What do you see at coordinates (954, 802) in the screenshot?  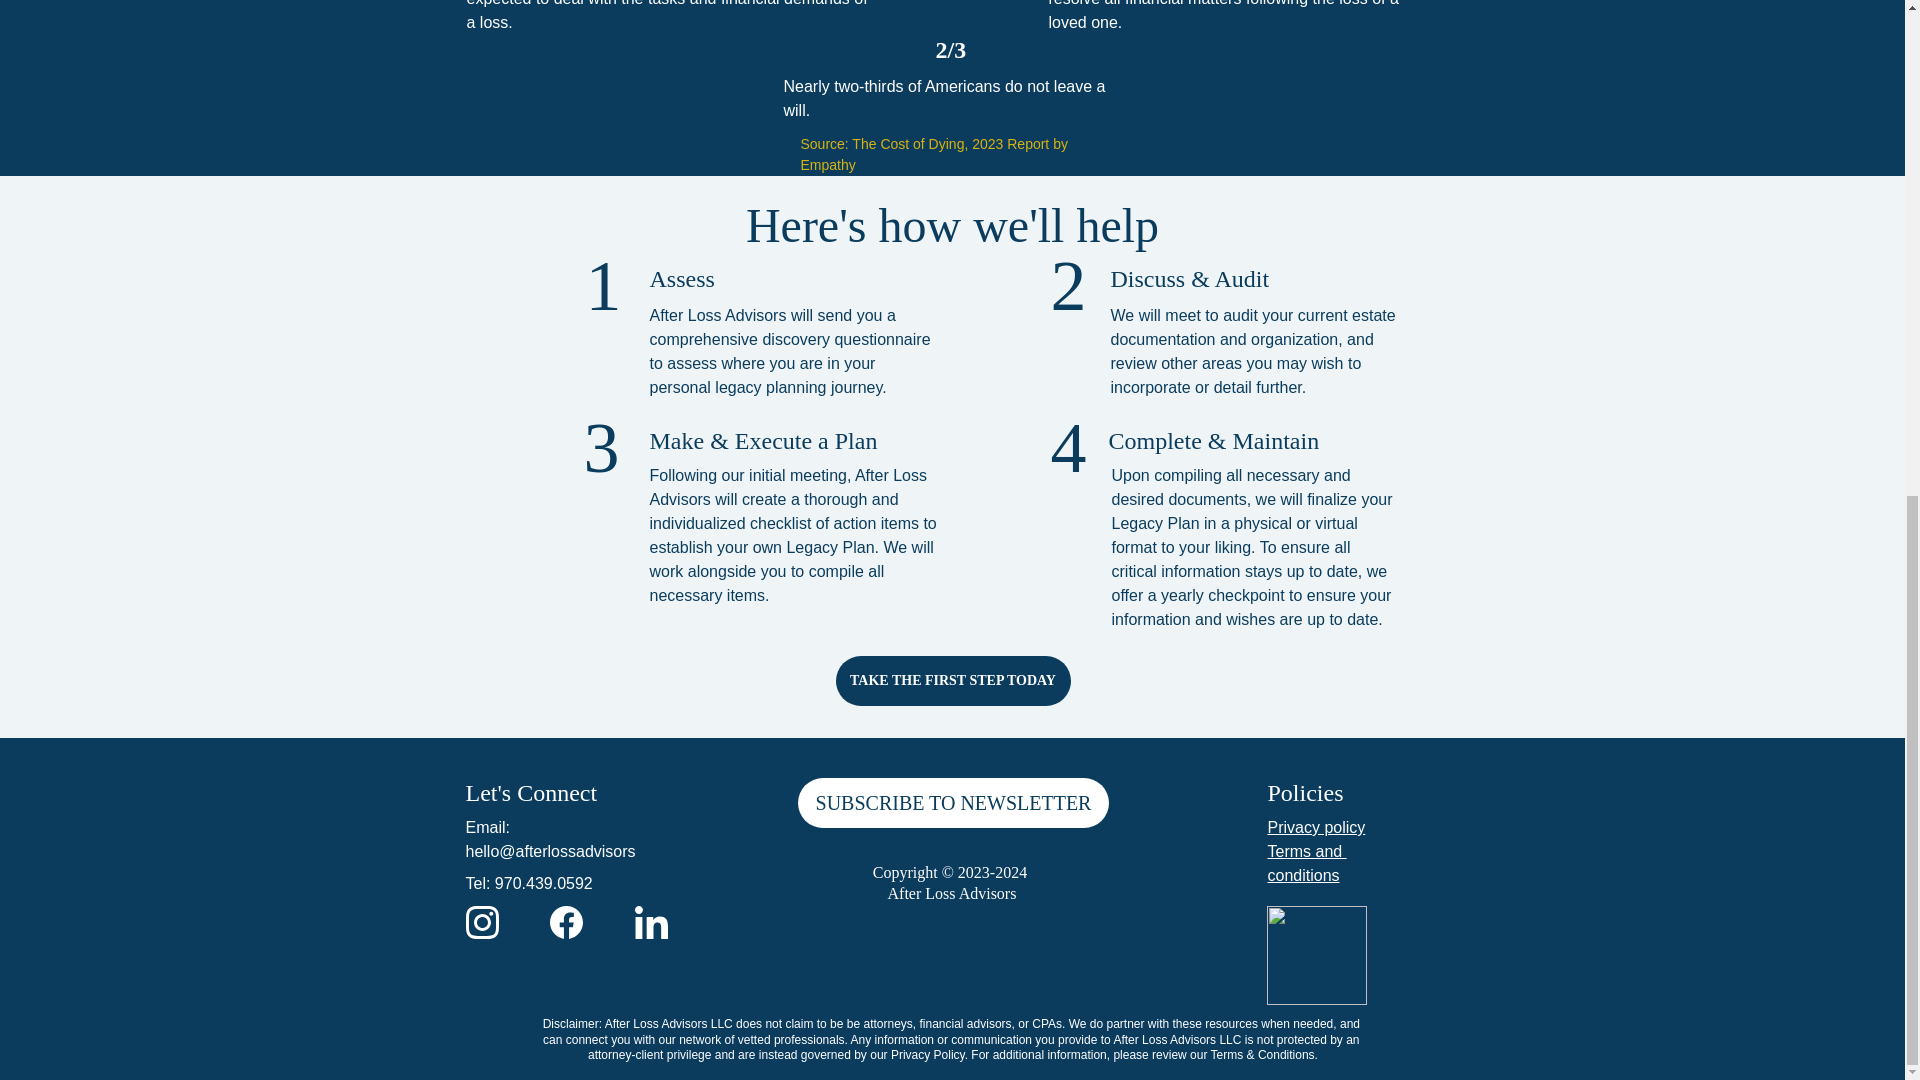 I see `SUBSCRIBE TO NEWSLETTER` at bounding box center [954, 802].